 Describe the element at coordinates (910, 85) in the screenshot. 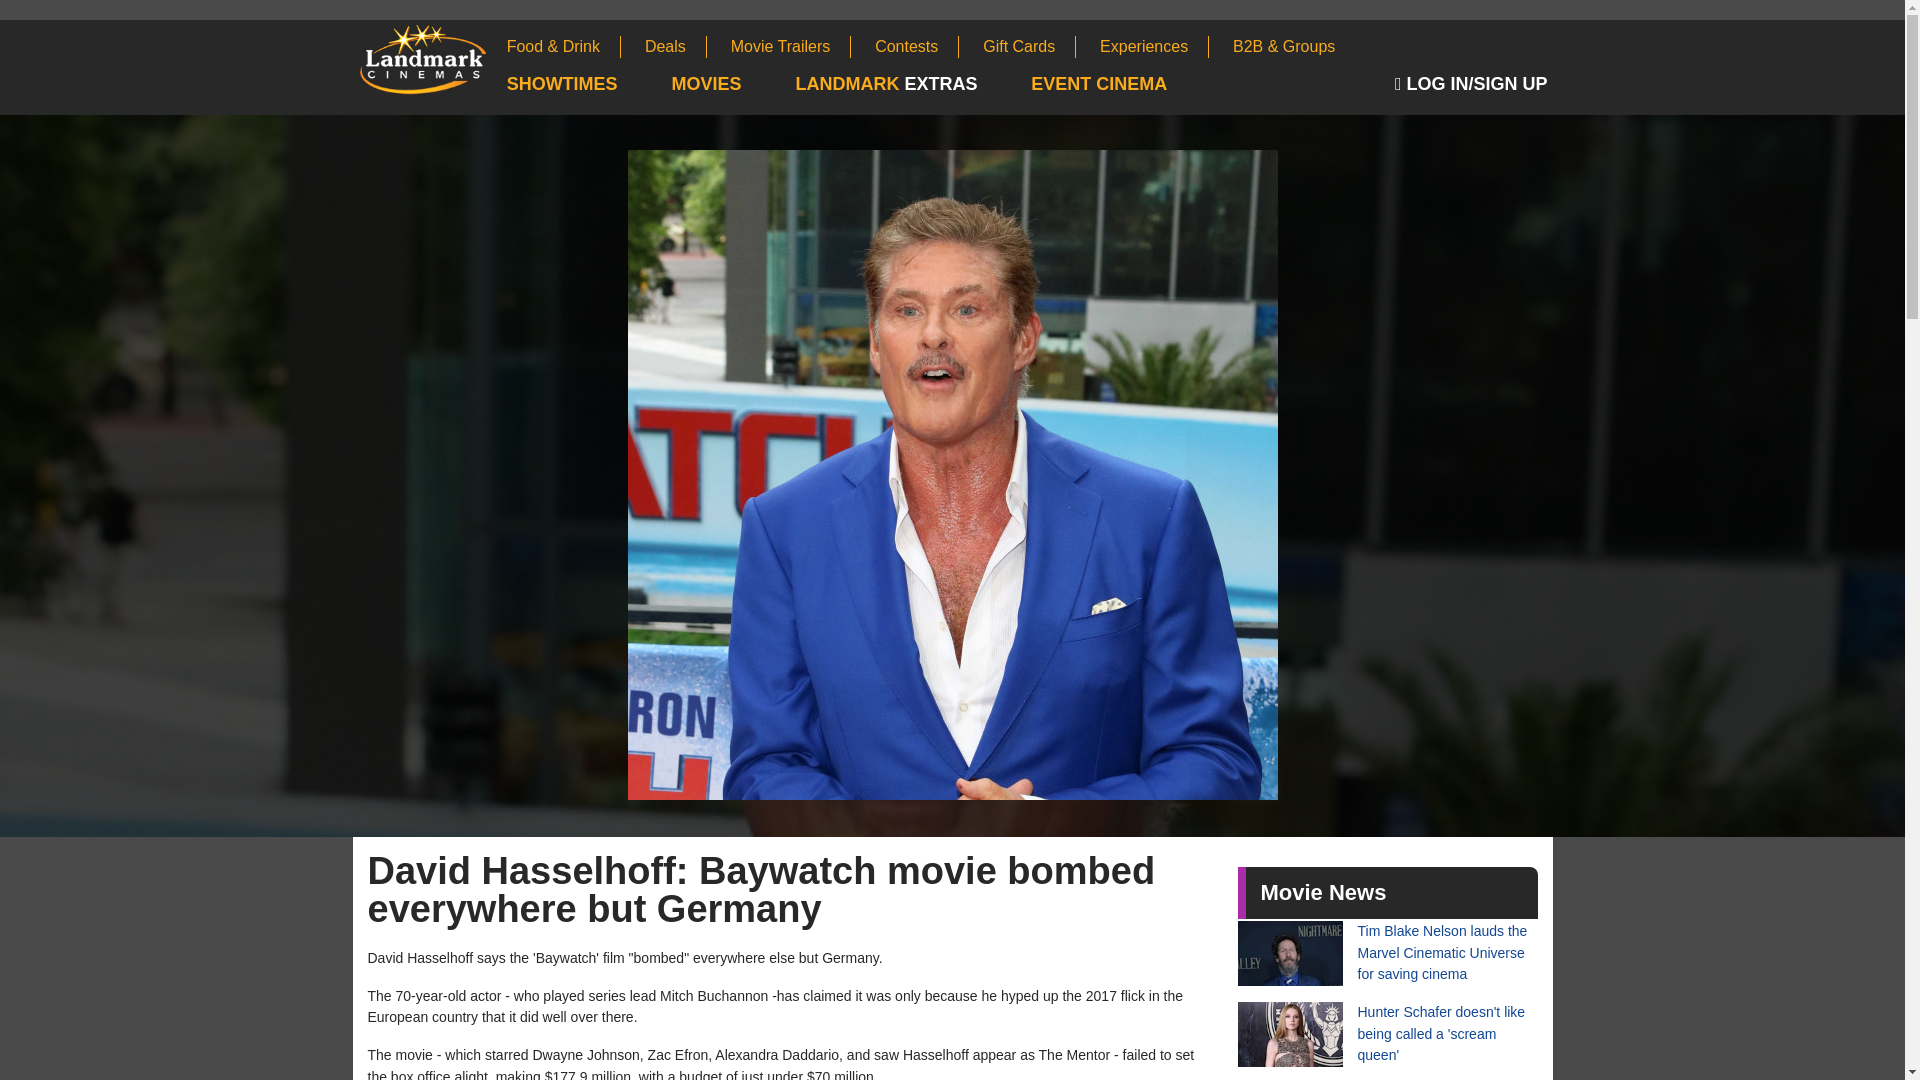

I see `LANDMARK EXTRAS` at that location.